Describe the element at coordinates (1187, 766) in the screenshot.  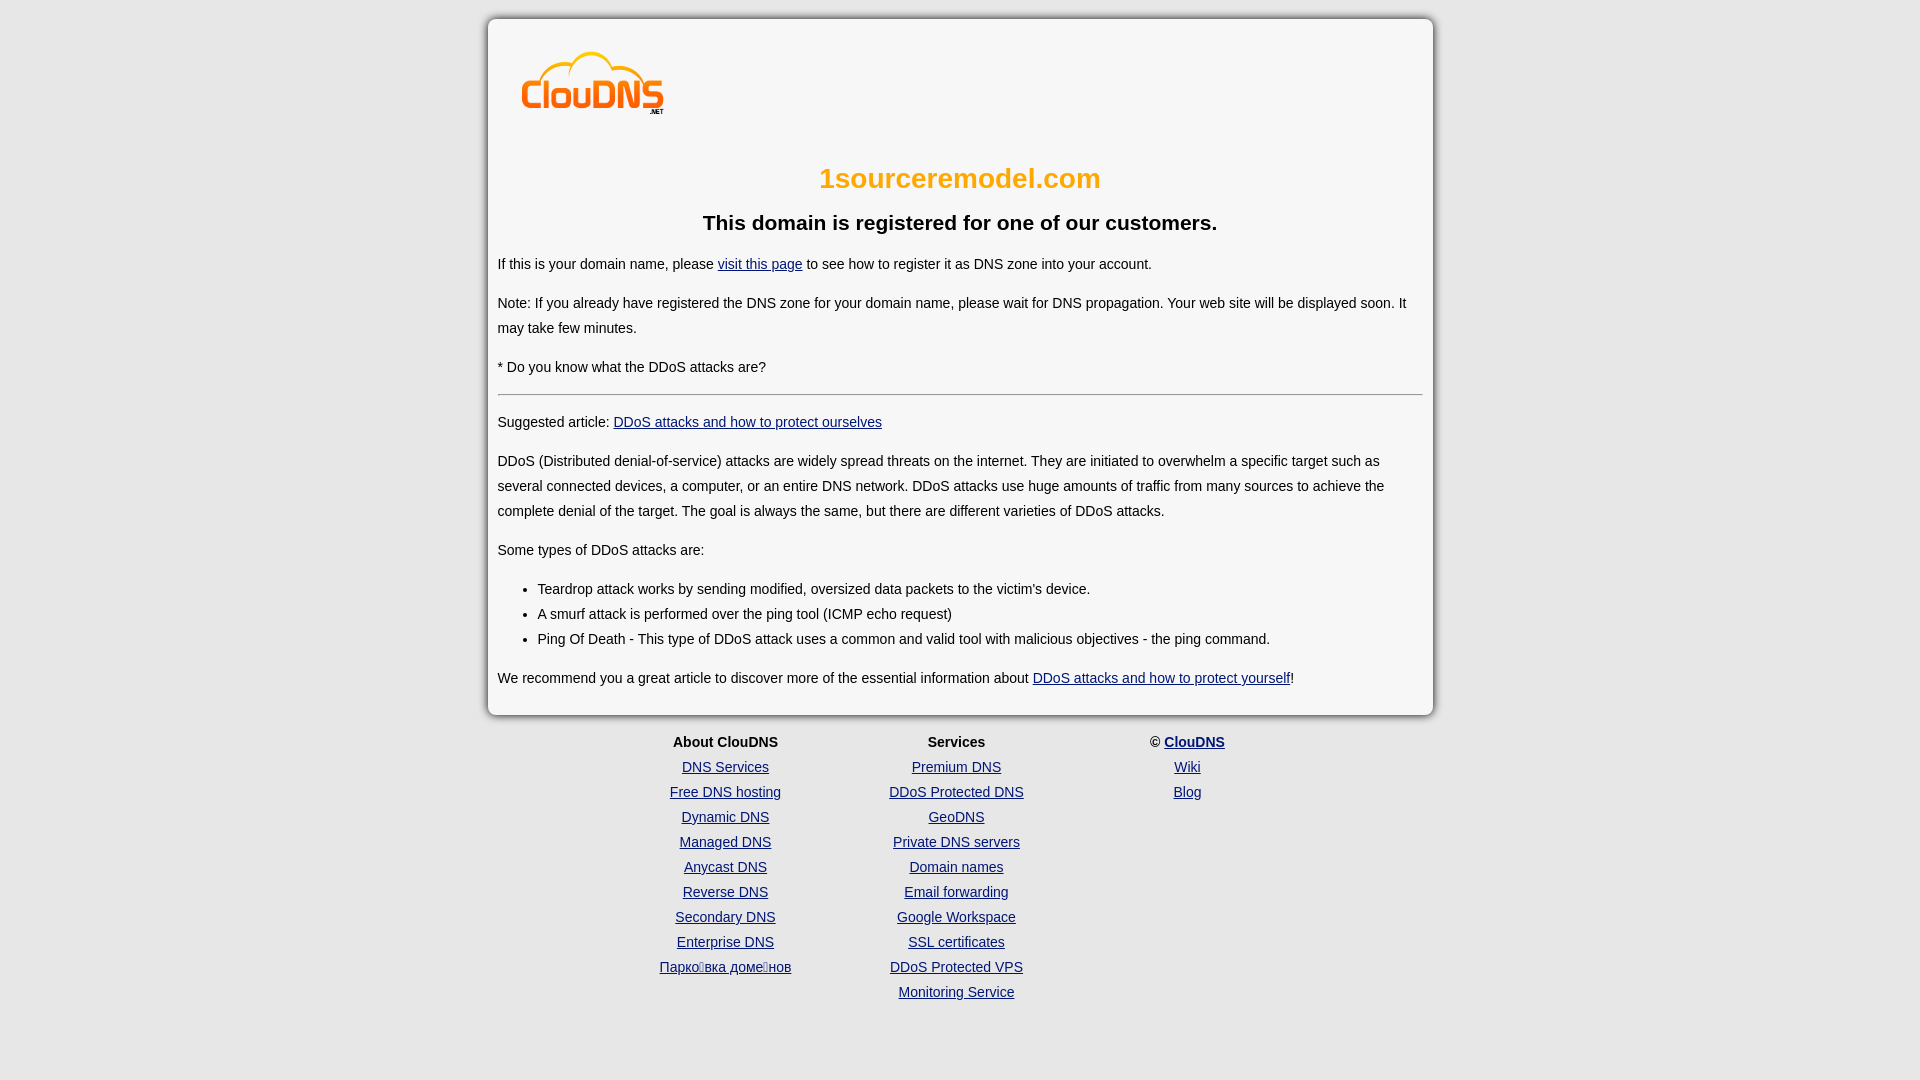
I see `Wiki` at that location.